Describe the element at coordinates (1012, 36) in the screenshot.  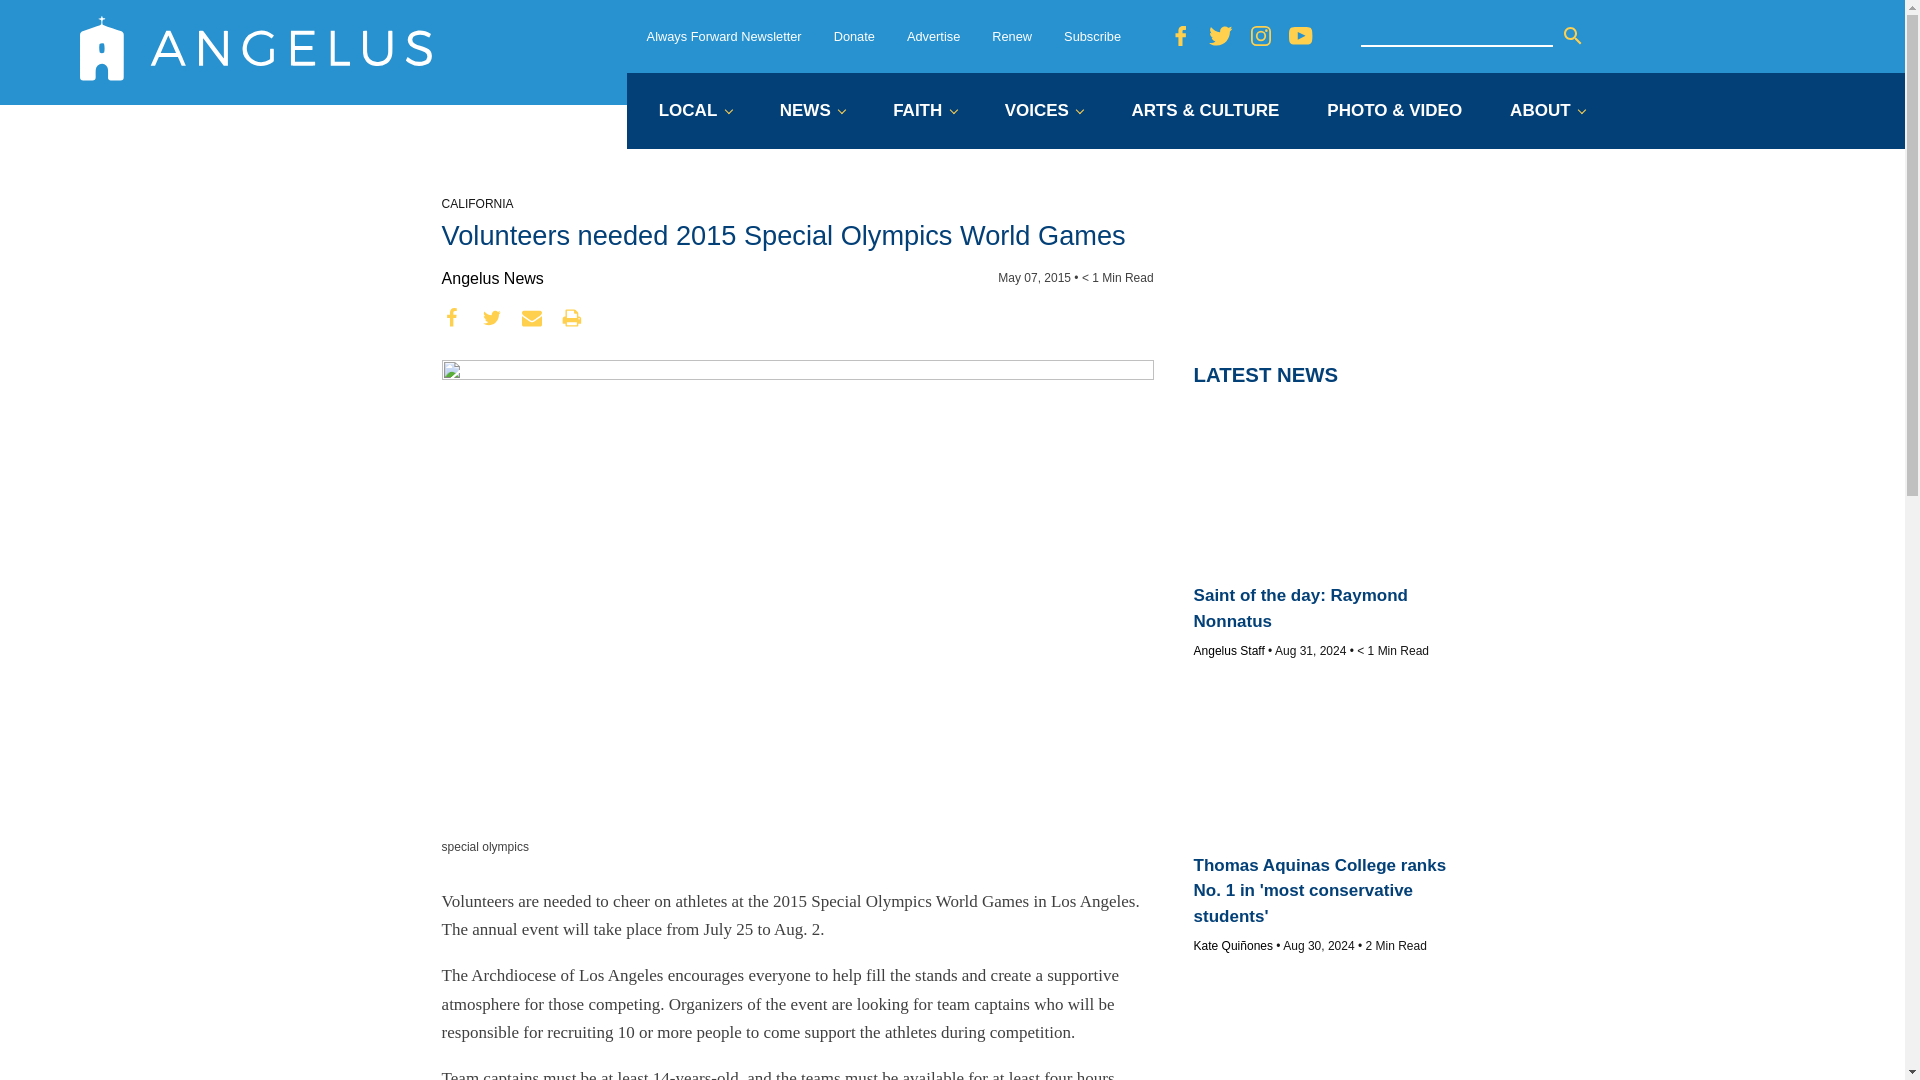
I see `Renew` at that location.